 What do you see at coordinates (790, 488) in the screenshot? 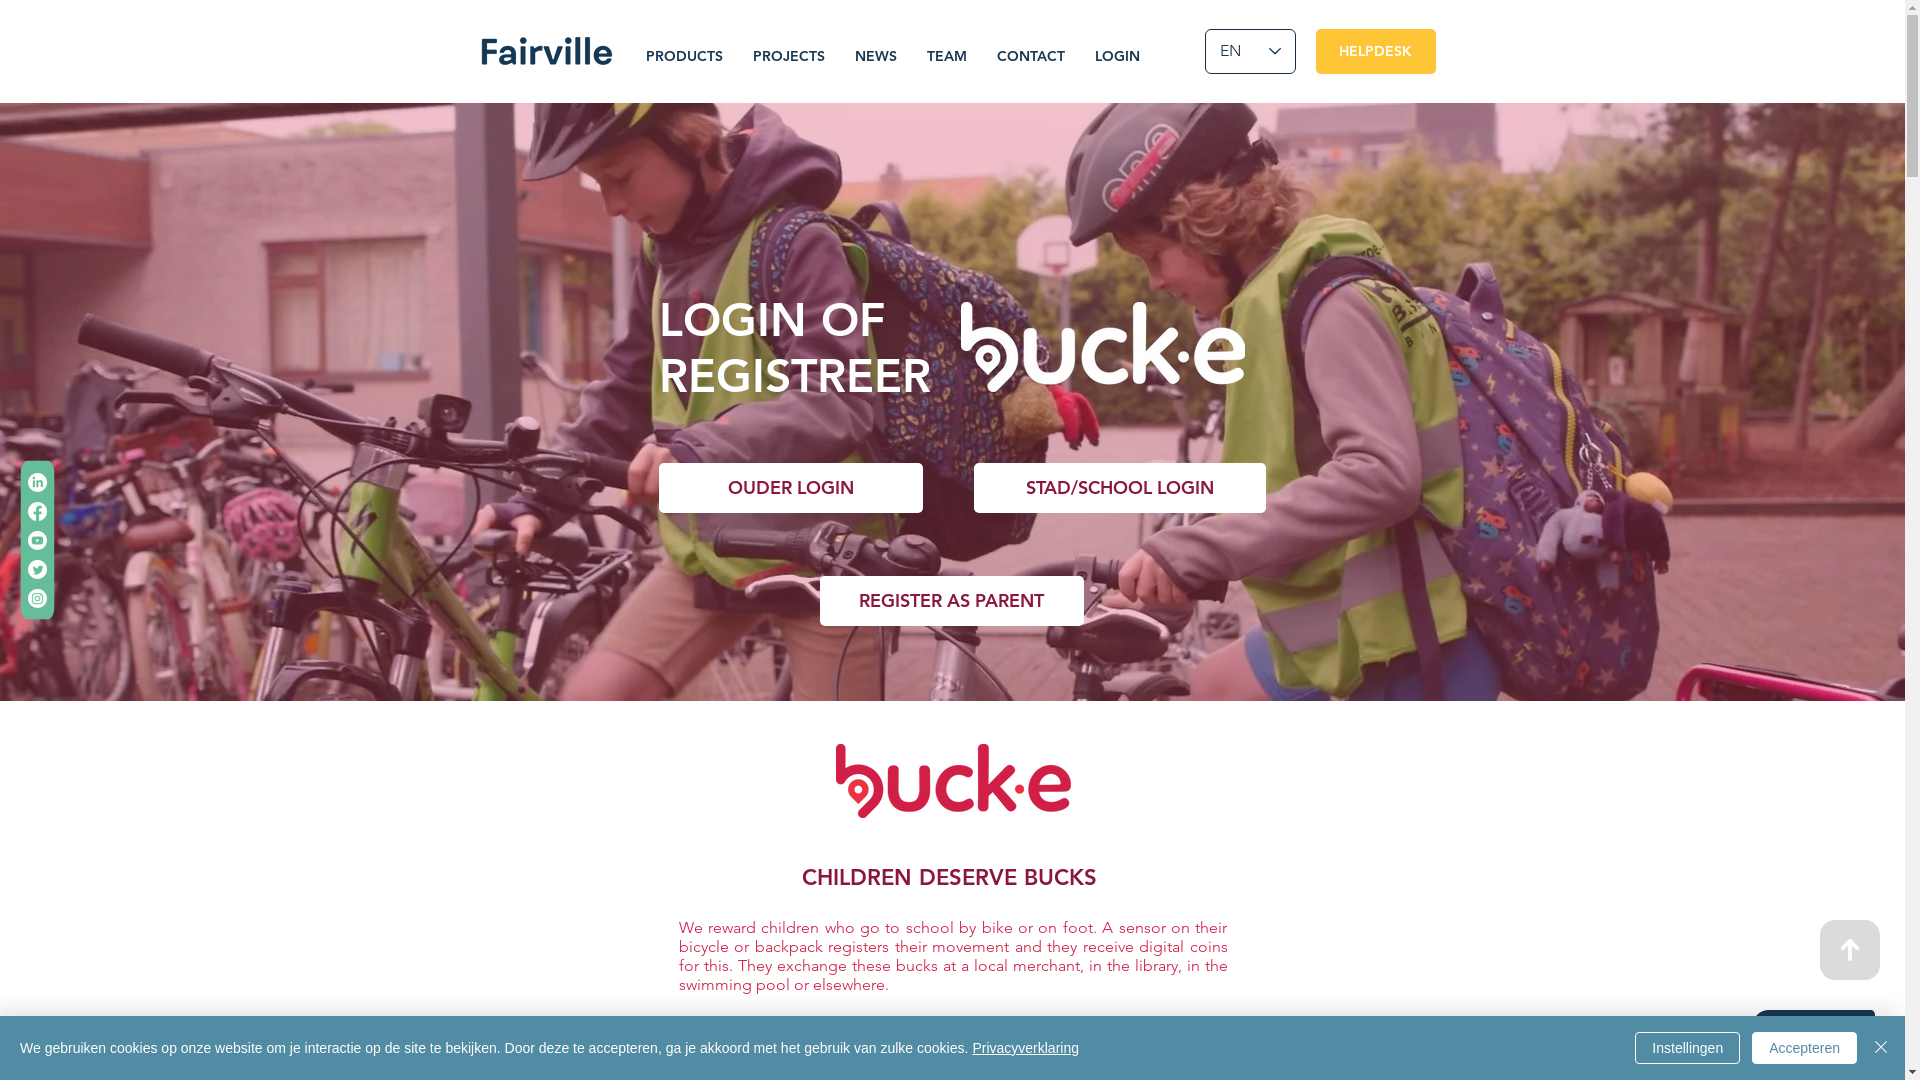
I see `OUDER LOGIN` at bounding box center [790, 488].